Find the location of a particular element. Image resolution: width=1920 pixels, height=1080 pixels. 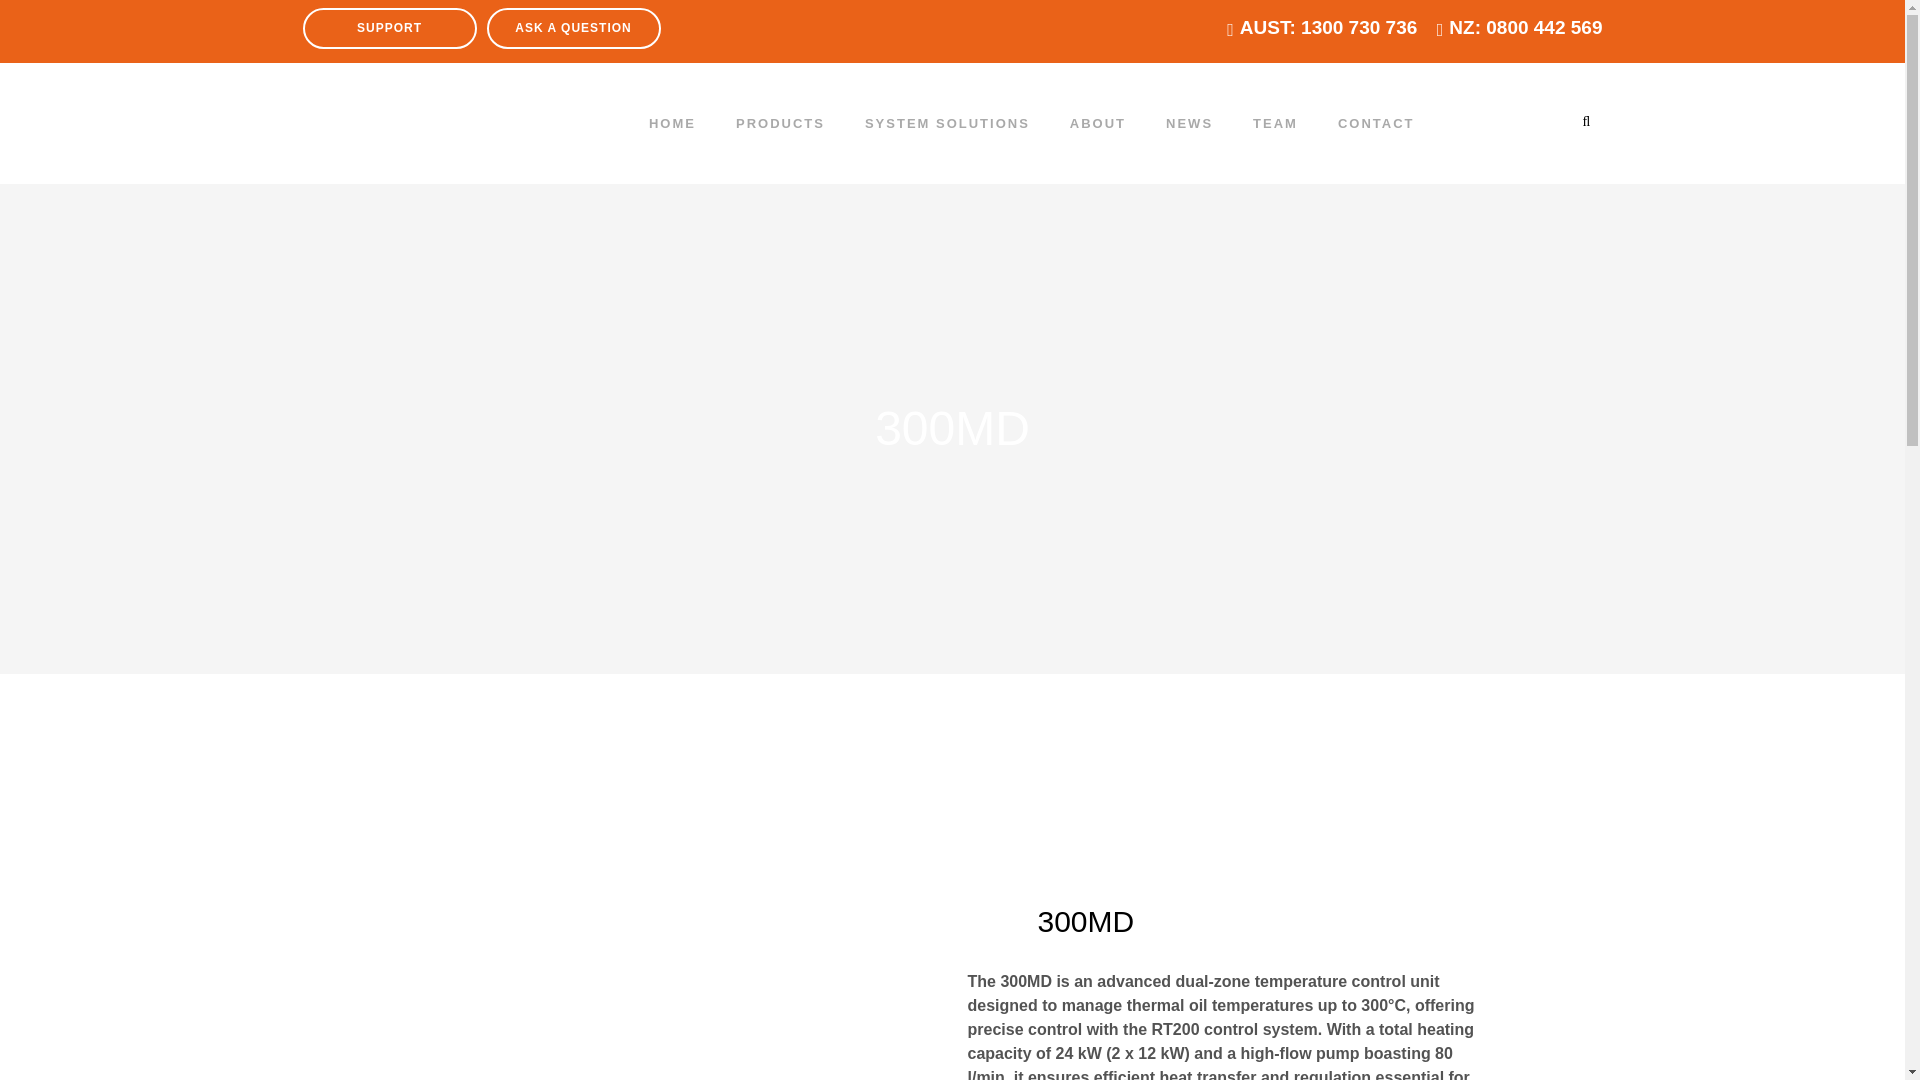

Fleming Linkedin Logo is located at coordinates (1504, 123).